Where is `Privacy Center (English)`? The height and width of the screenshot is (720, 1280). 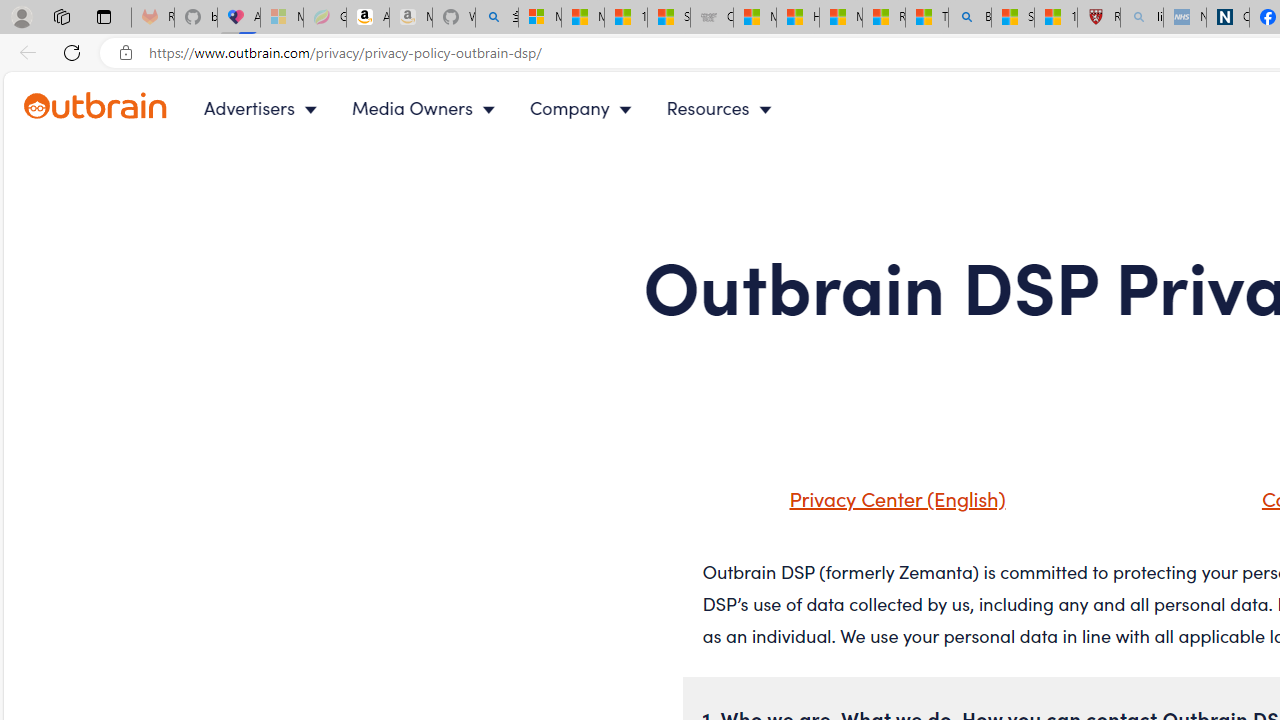 Privacy Center (English) is located at coordinates (892, 498).